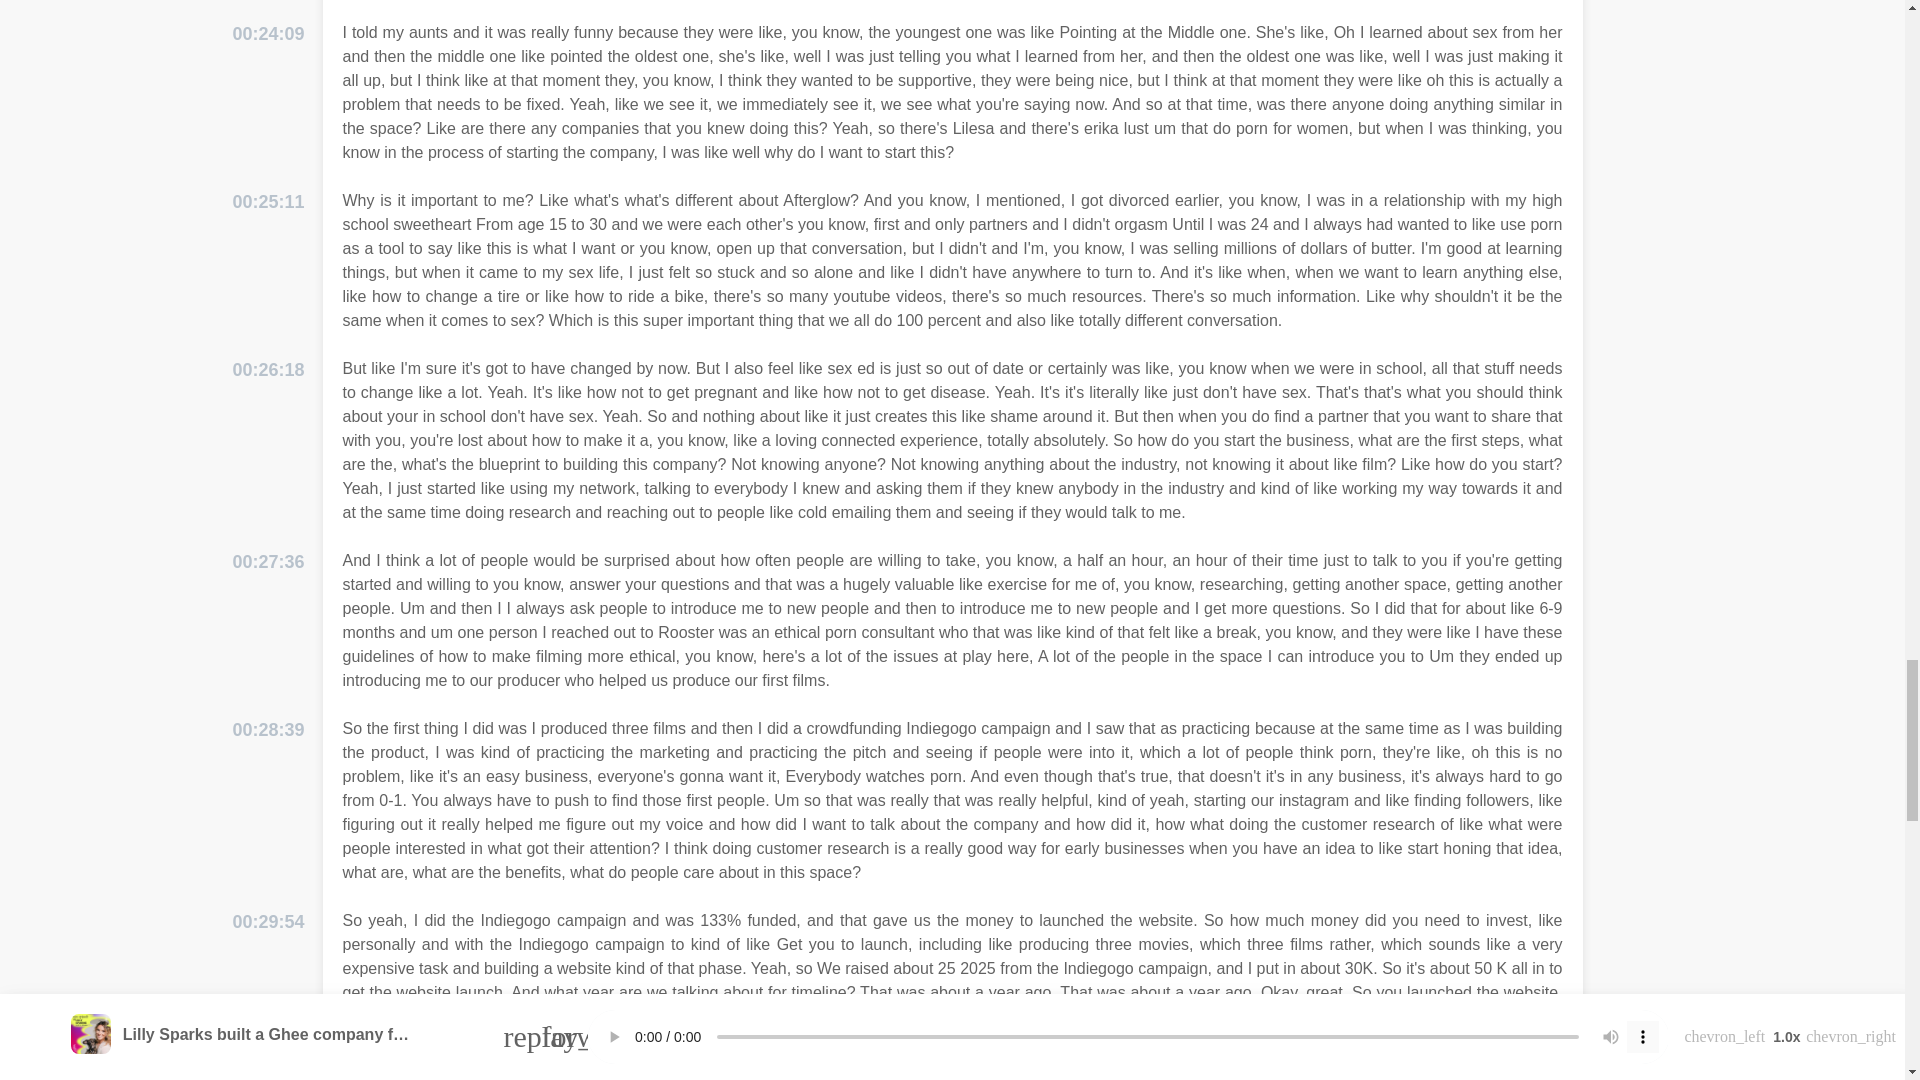 This screenshot has width=1920, height=1080. Describe the element at coordinates (268, 562) in the screenshot. I see `00:27:36` at that location.